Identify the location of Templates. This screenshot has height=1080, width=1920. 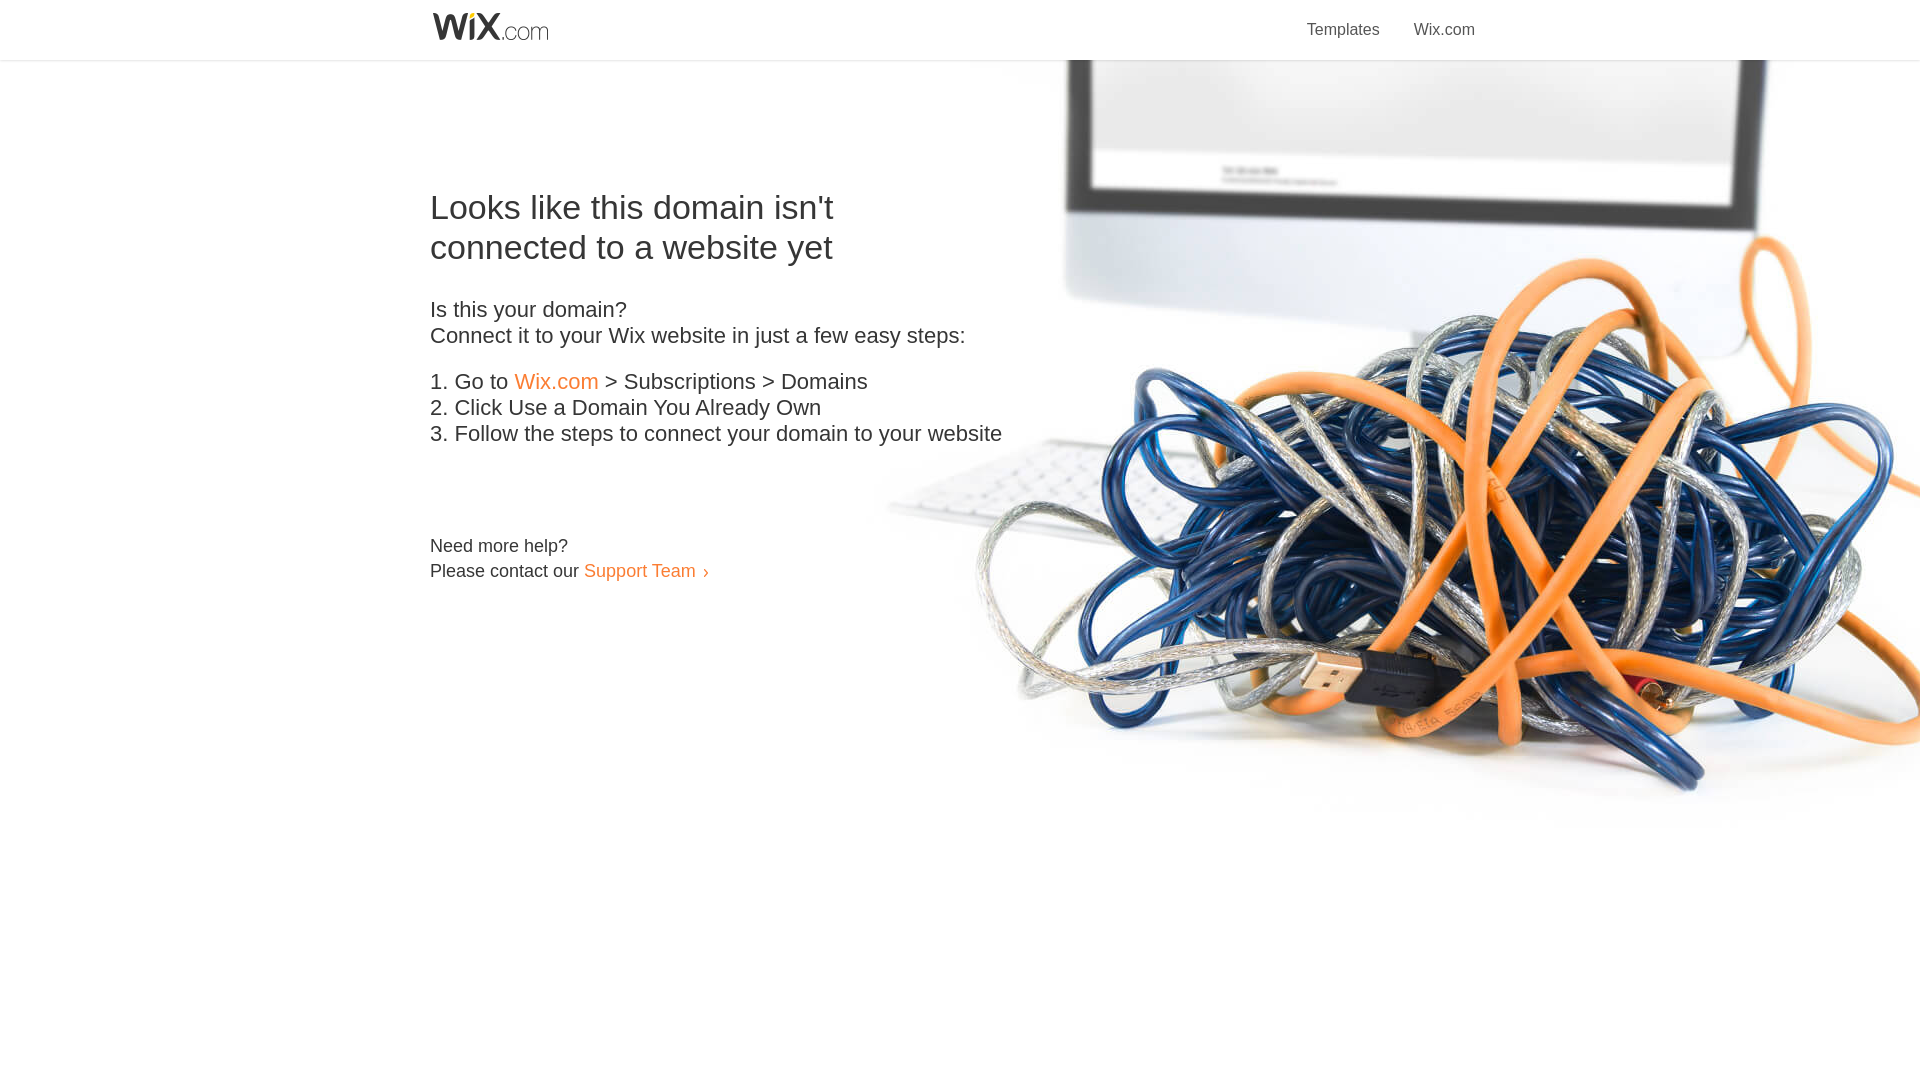
(1344, 18).